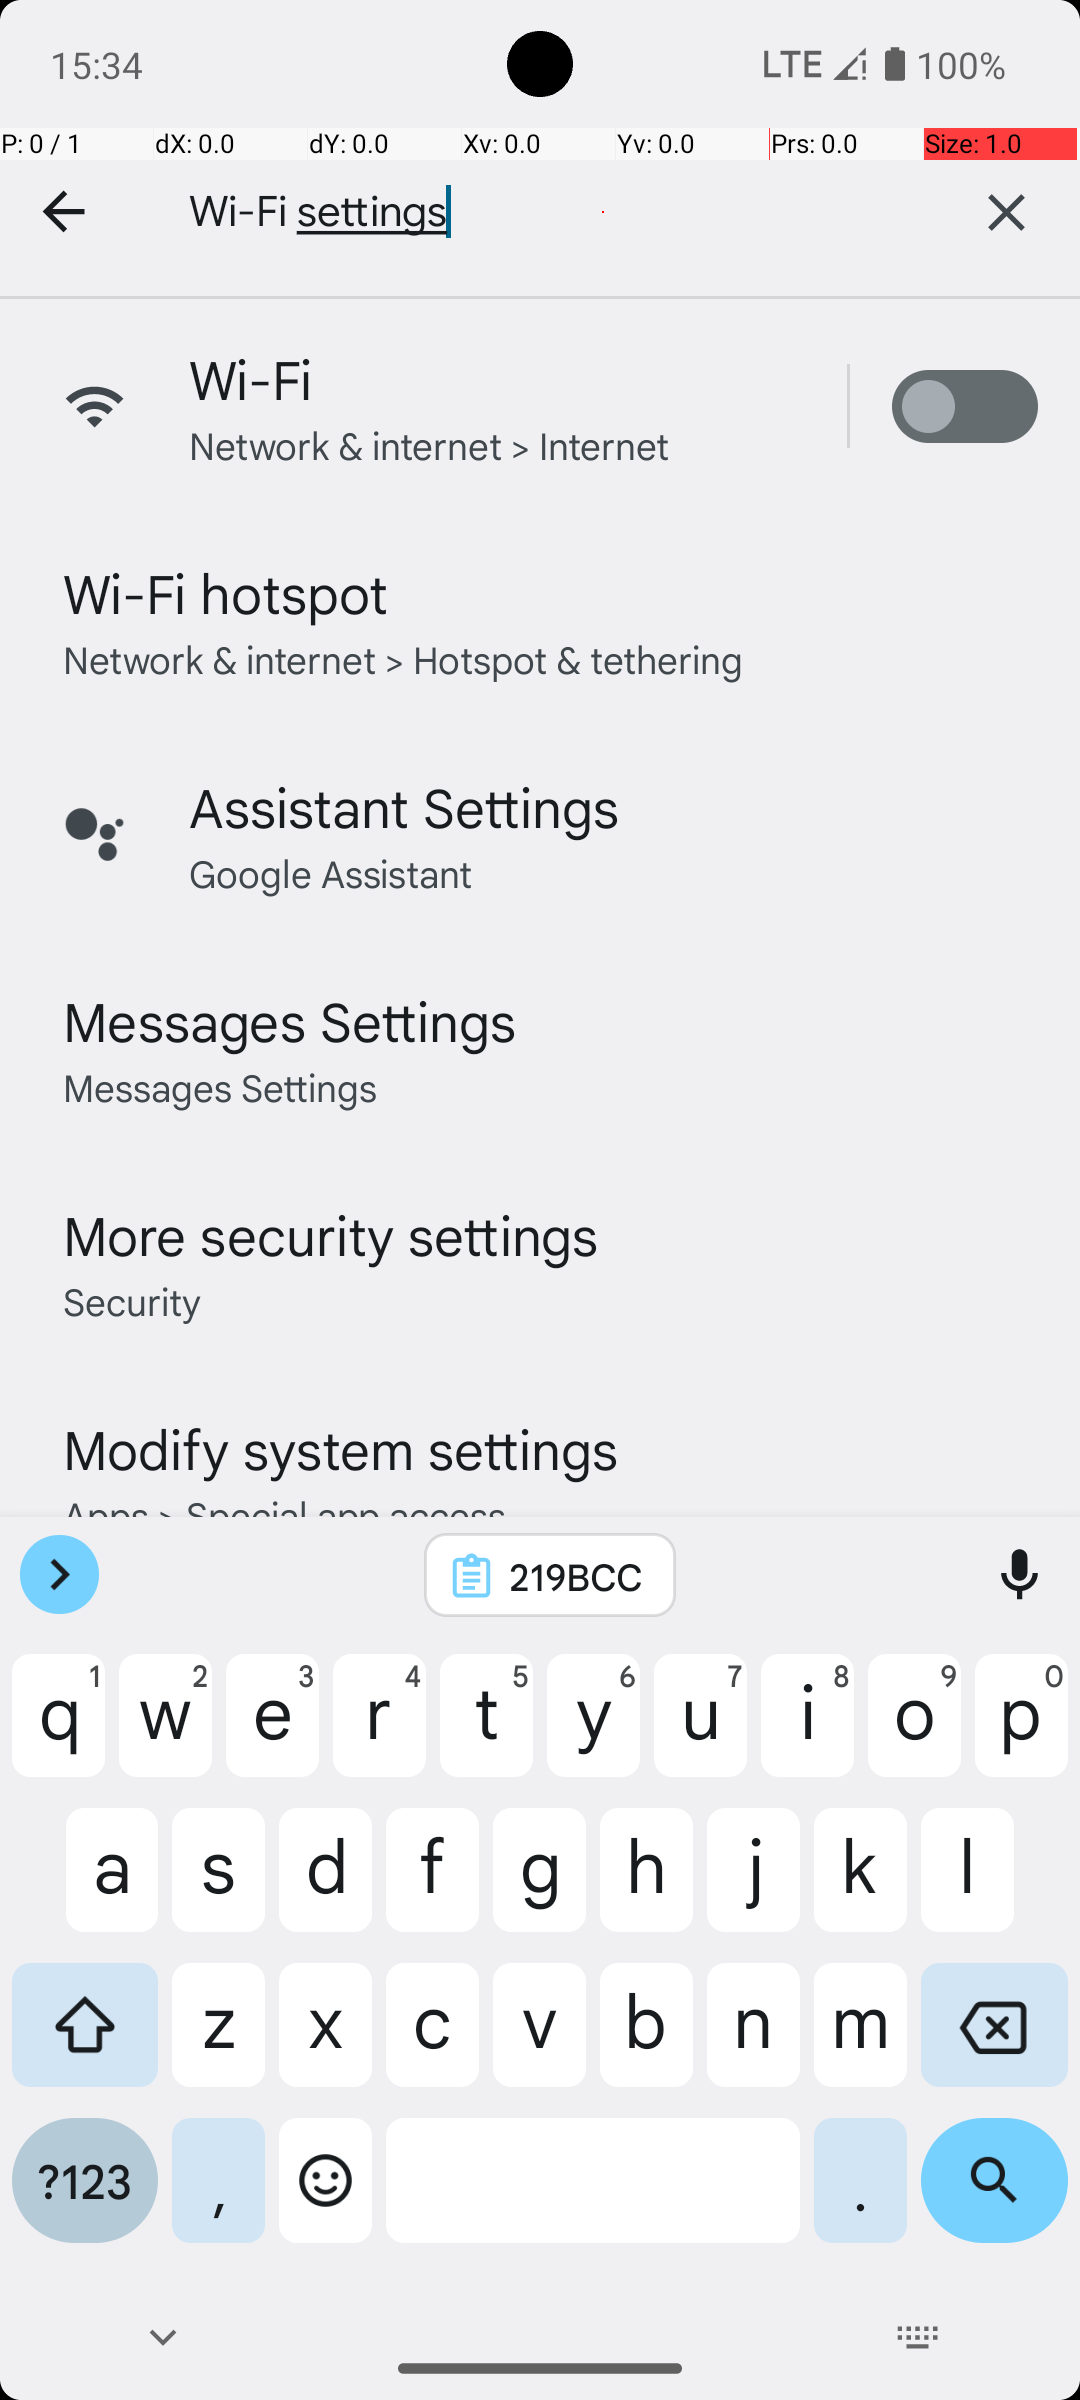 The width and height of the screenshot is (1080, 2400). Describe the element at coordinates (132, 1299) in the screenshot. I see `Security` at that location.